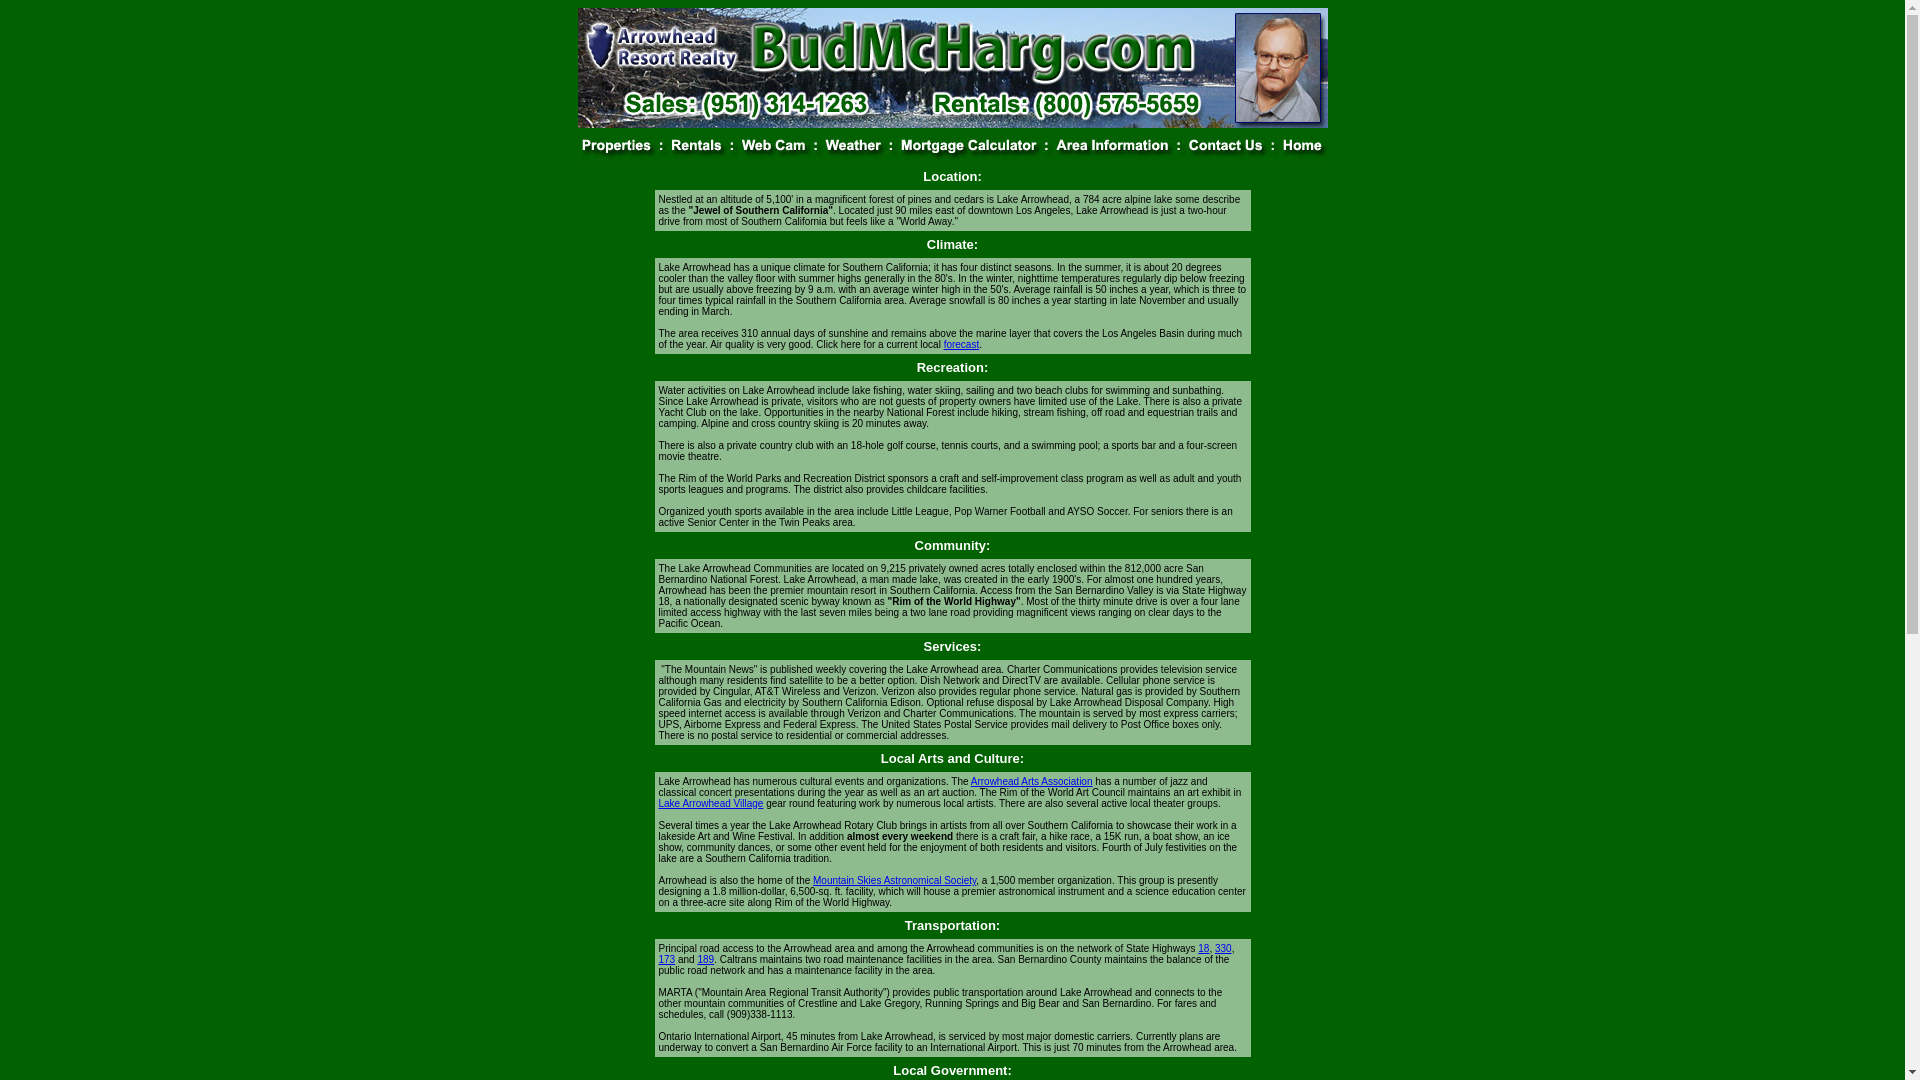 Image resolution: width=1920 pixels, height=1080 pixels. What do you see at coordinates (710, 803) in the screenshot?
I see `Lake Arrowhead Village` at bounding box center [710, 803].